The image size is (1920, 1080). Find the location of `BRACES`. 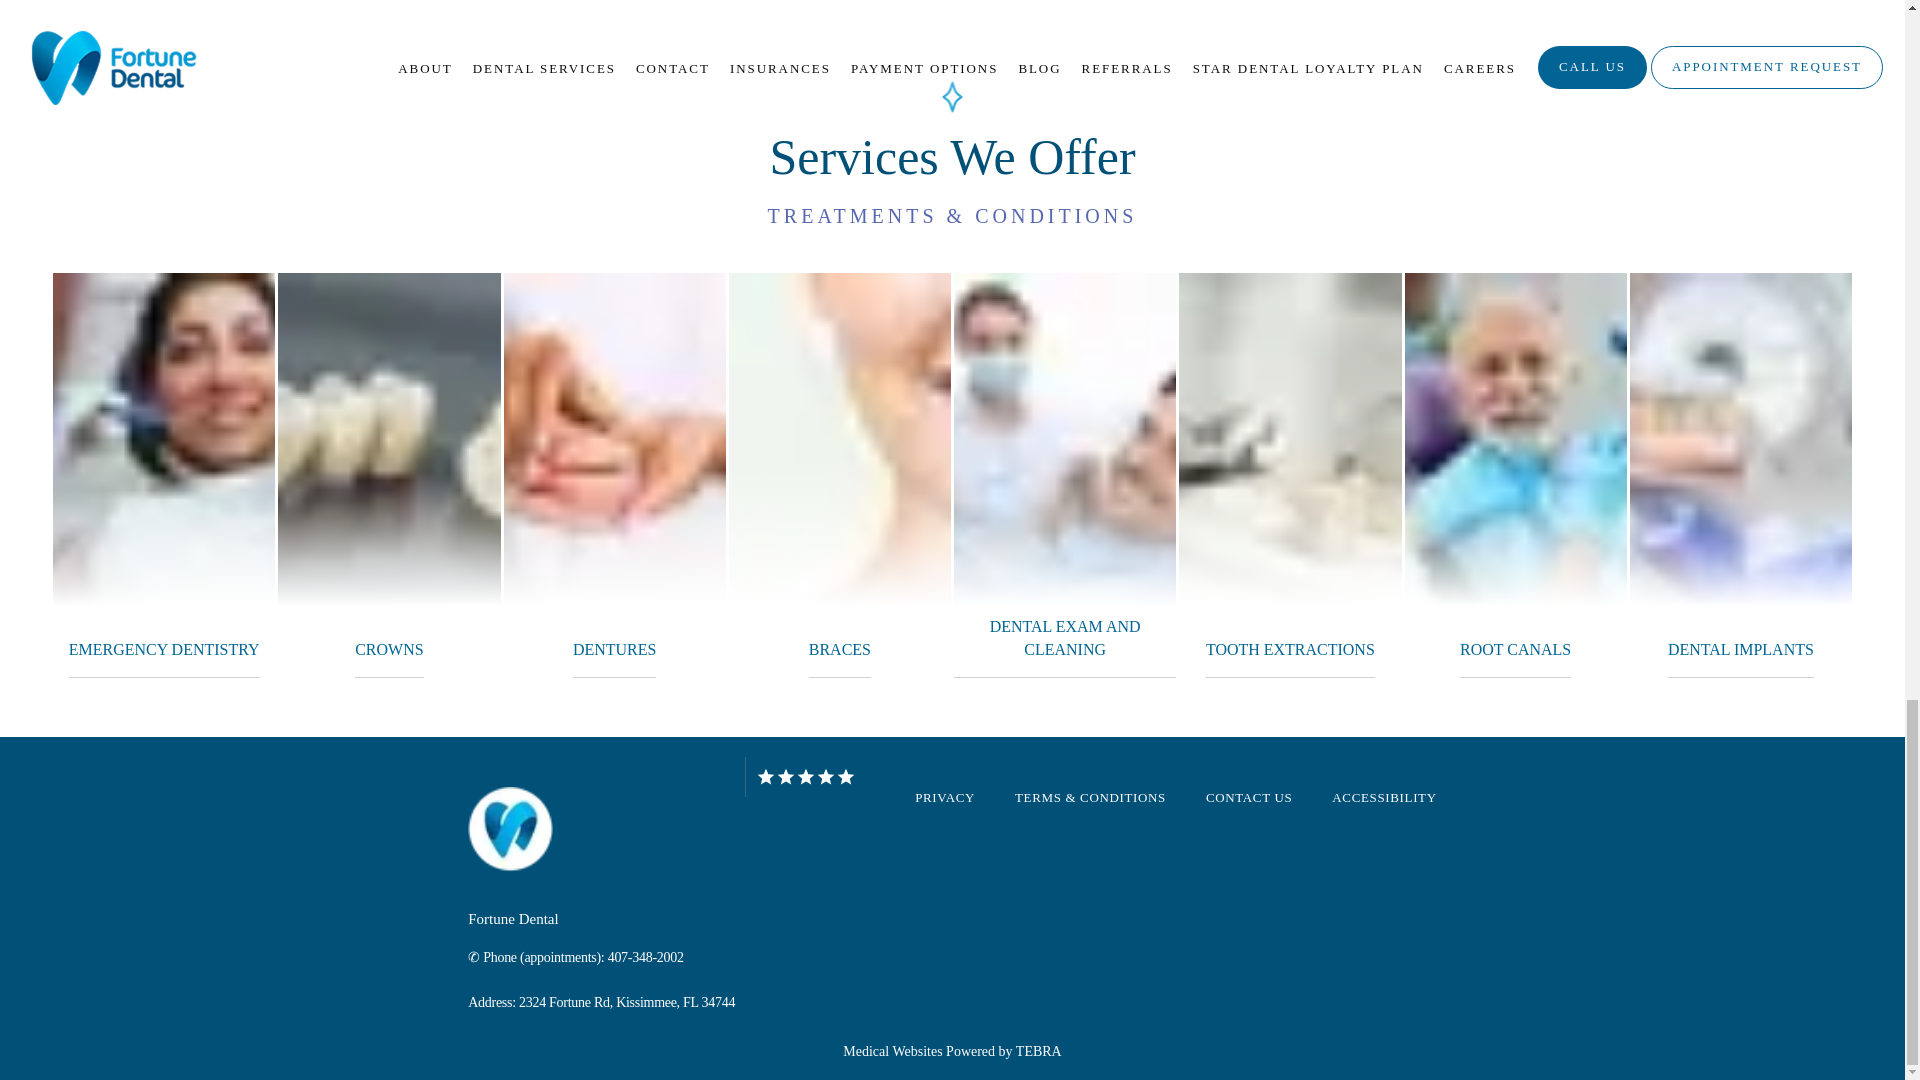

BRACES is located at coordinates (840, 649).